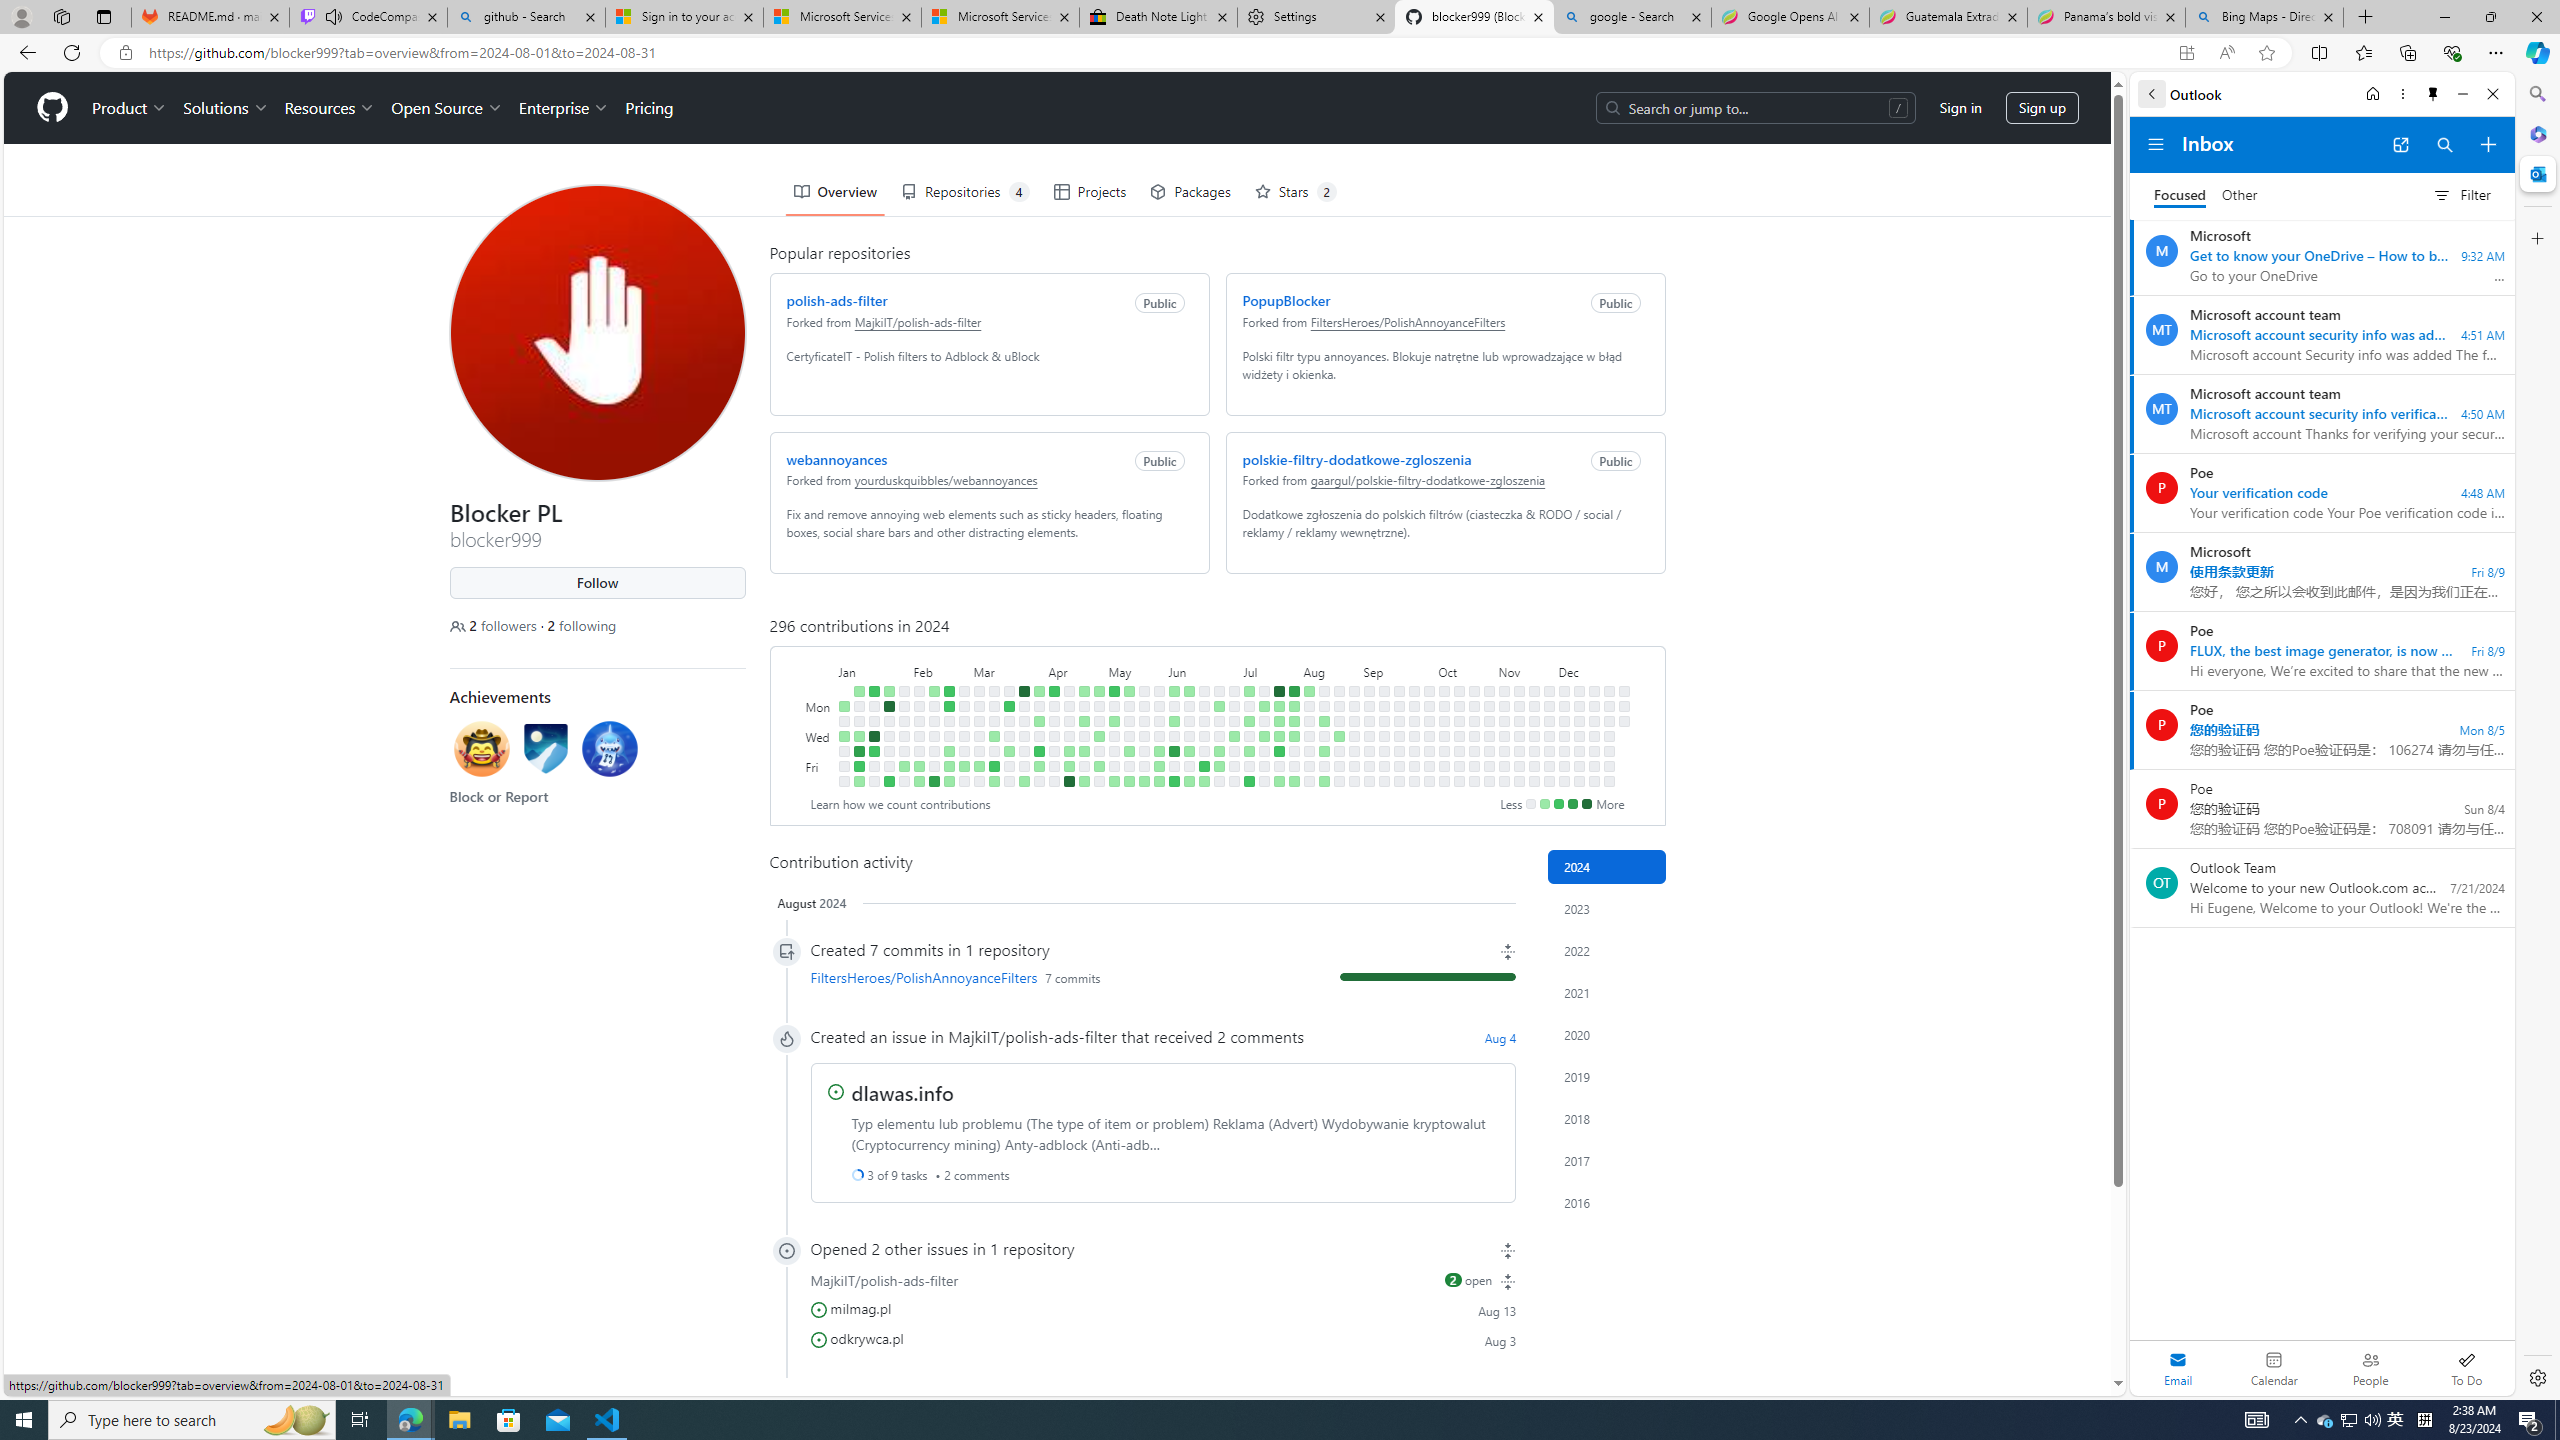 Image resolution: width=2560 pixels, height=1440 pixels. Describe the element at coordinates (1607, 992) in the screenshot. I see `2021` at that location.